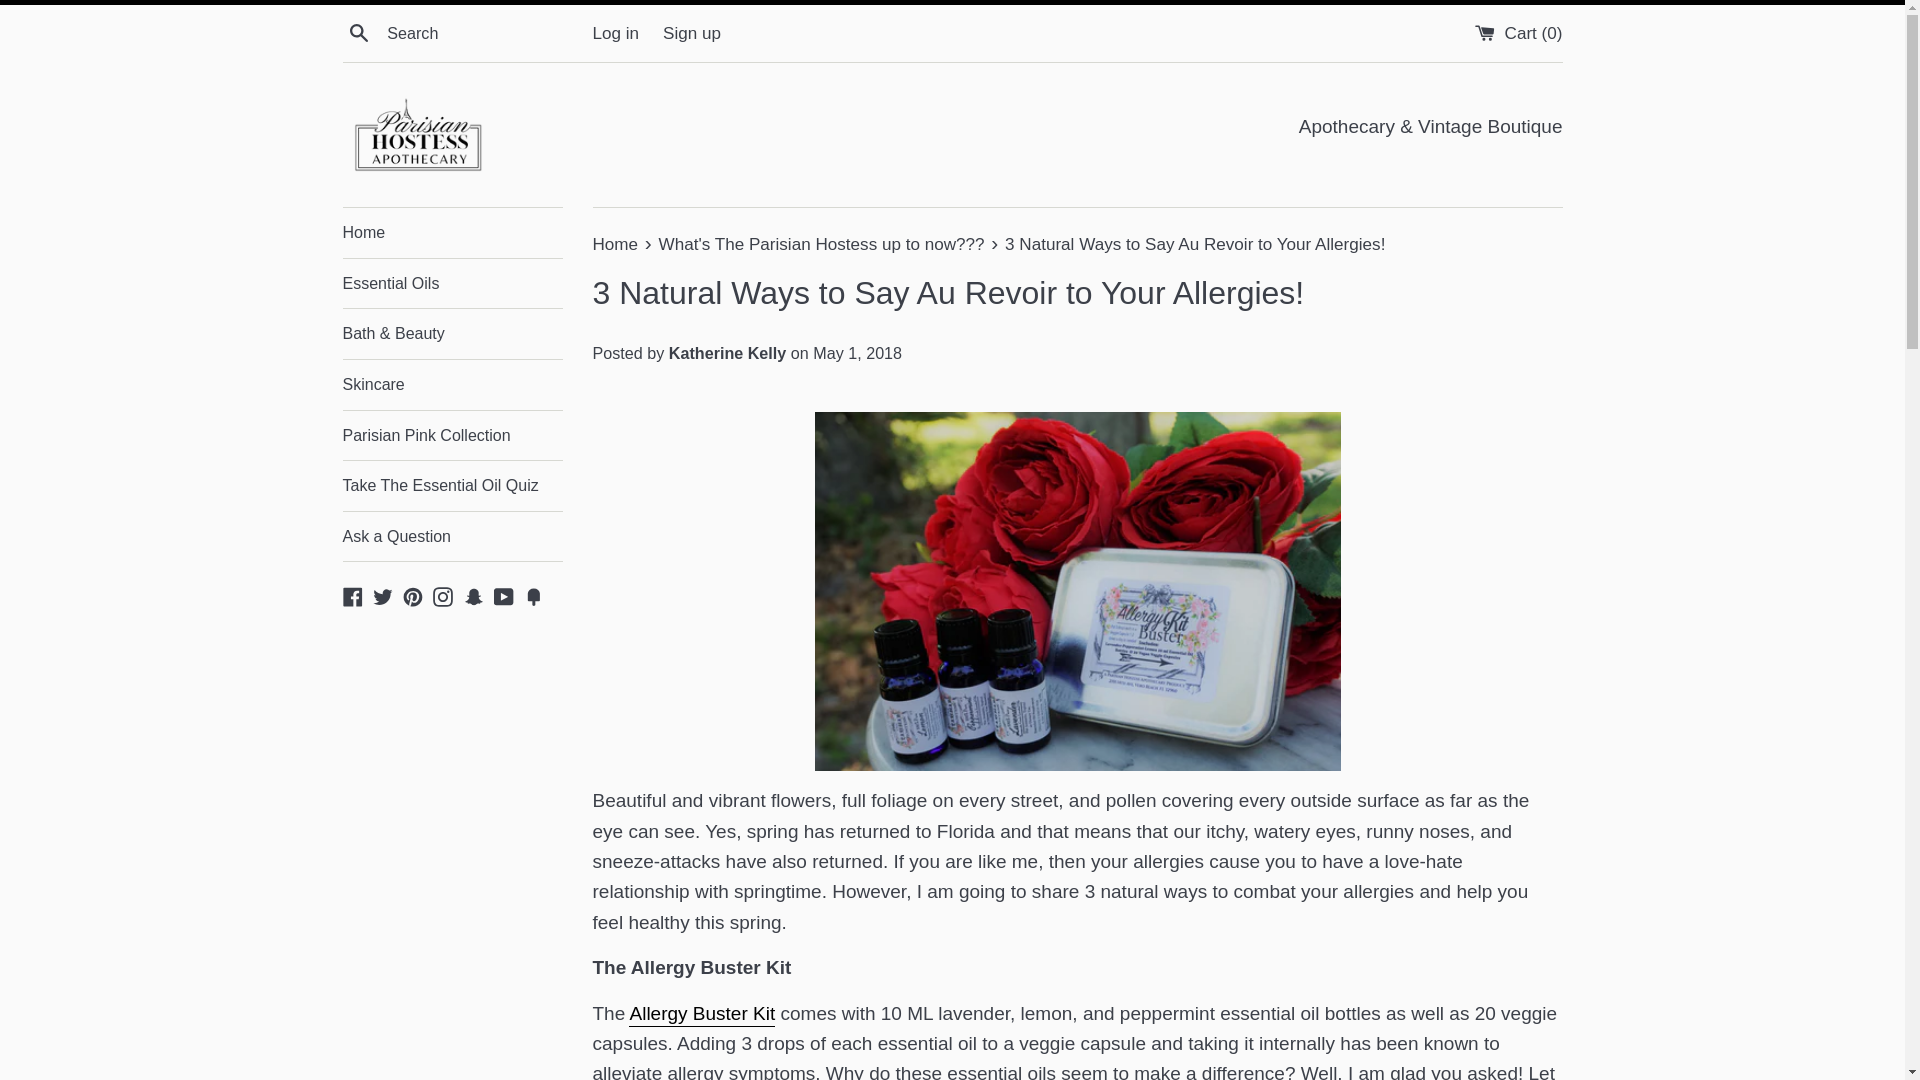 The image size is (1920, 1080). Describe the element at coordinates (615, 33) in the screenshot. I see `Log in` at that location.